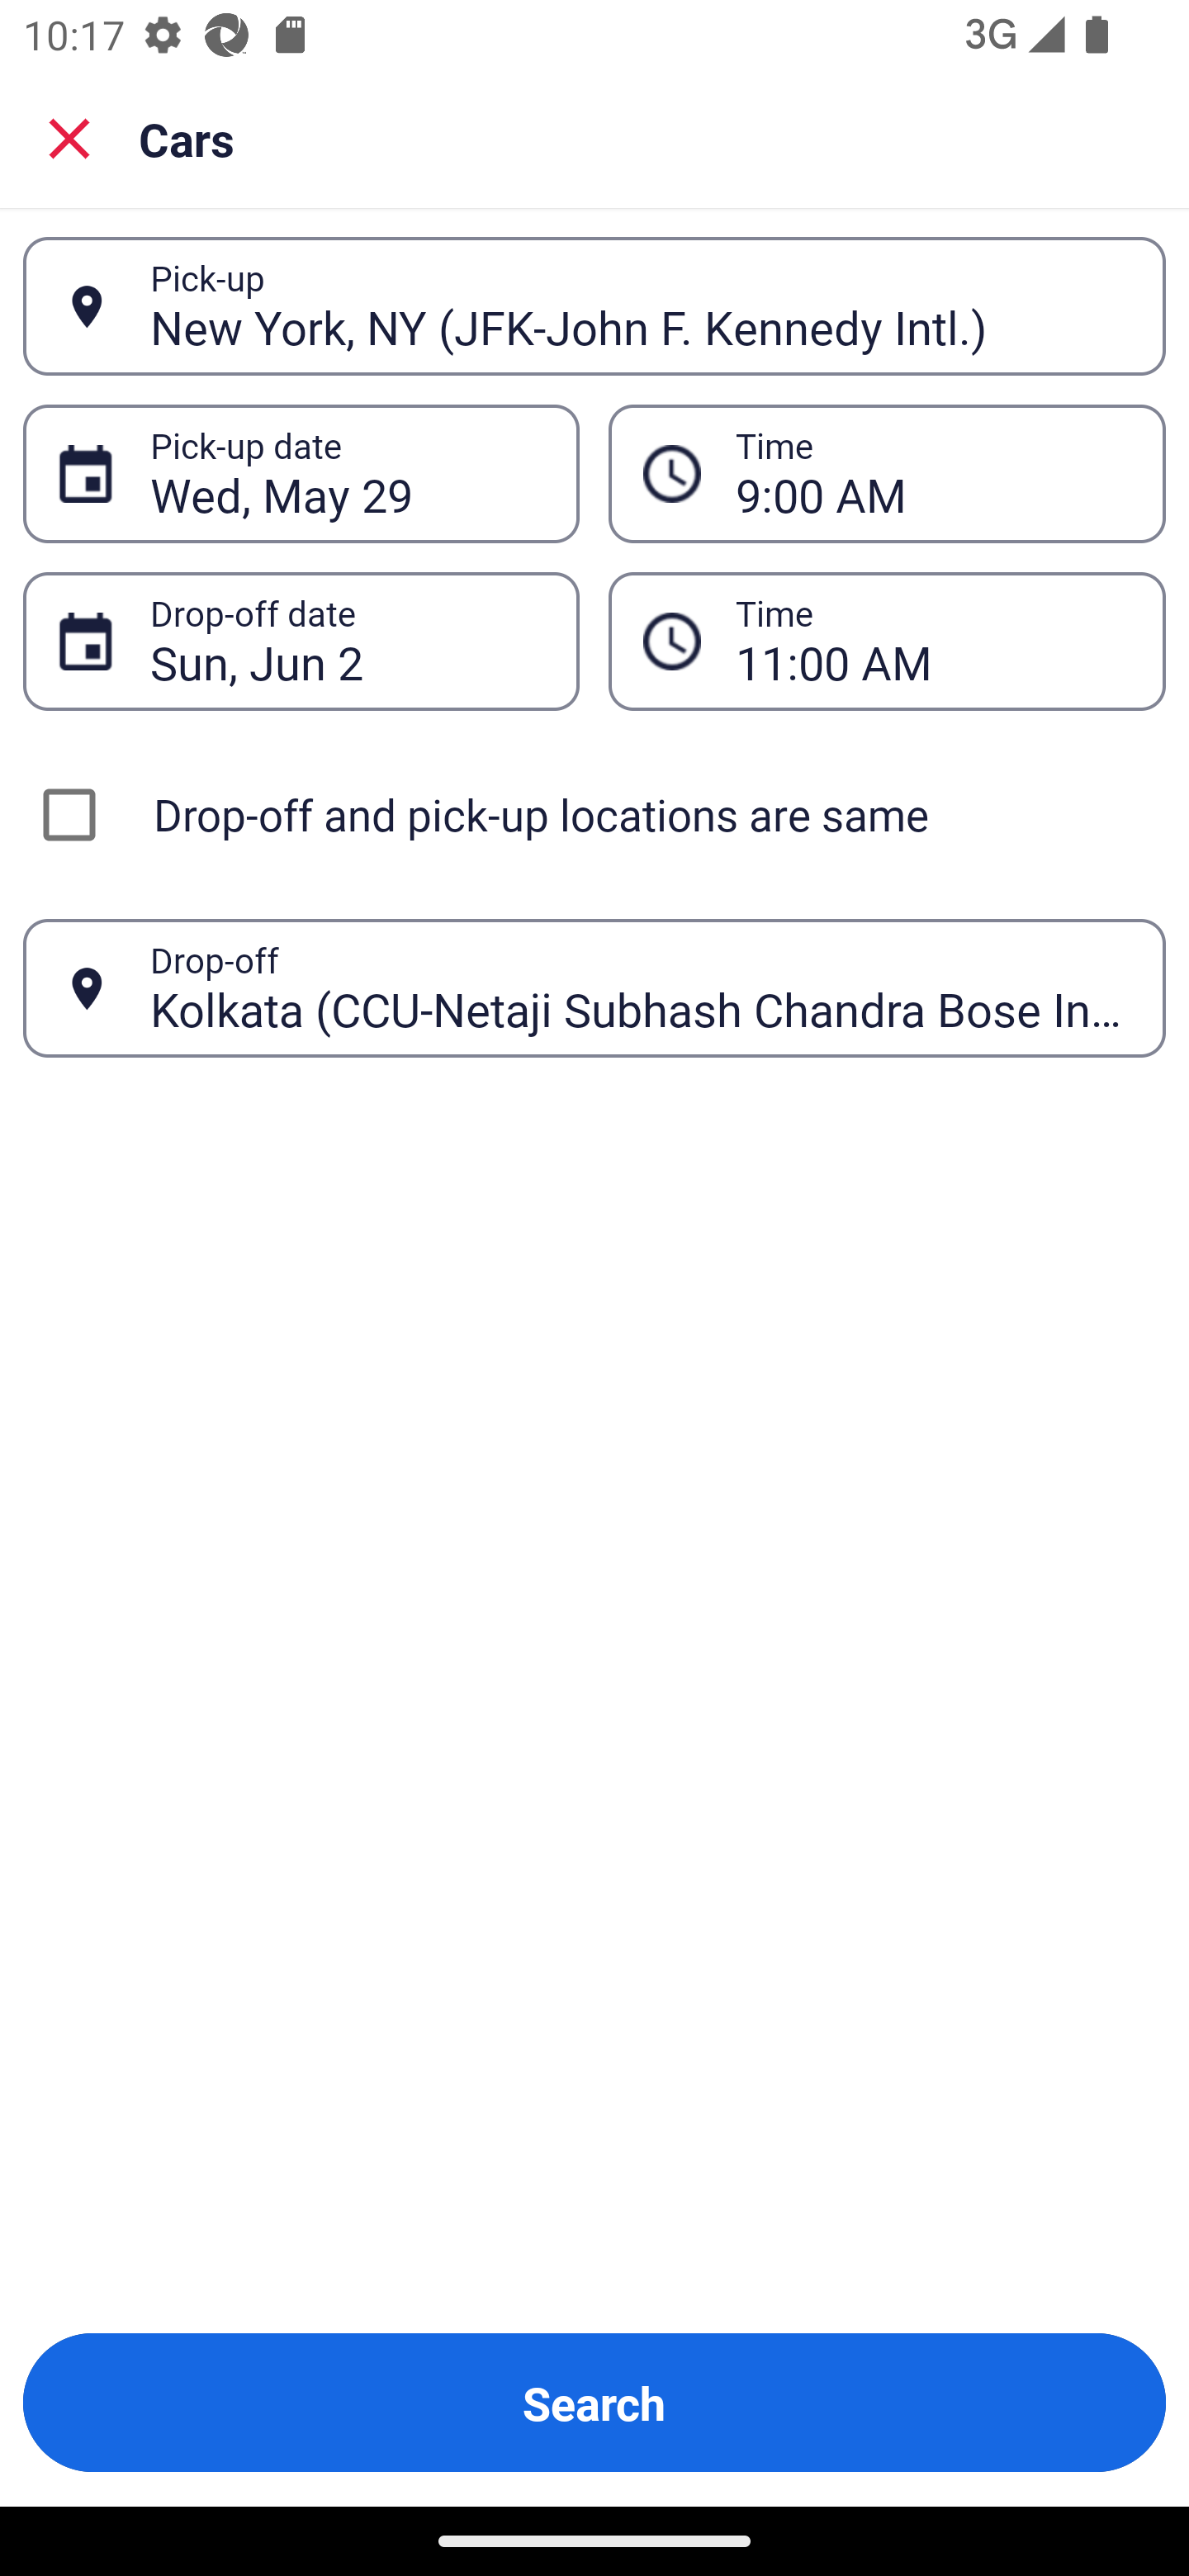  Describe the element at coordinates (887, 474) in the screenshot. I see `9:00 AM` at that location.